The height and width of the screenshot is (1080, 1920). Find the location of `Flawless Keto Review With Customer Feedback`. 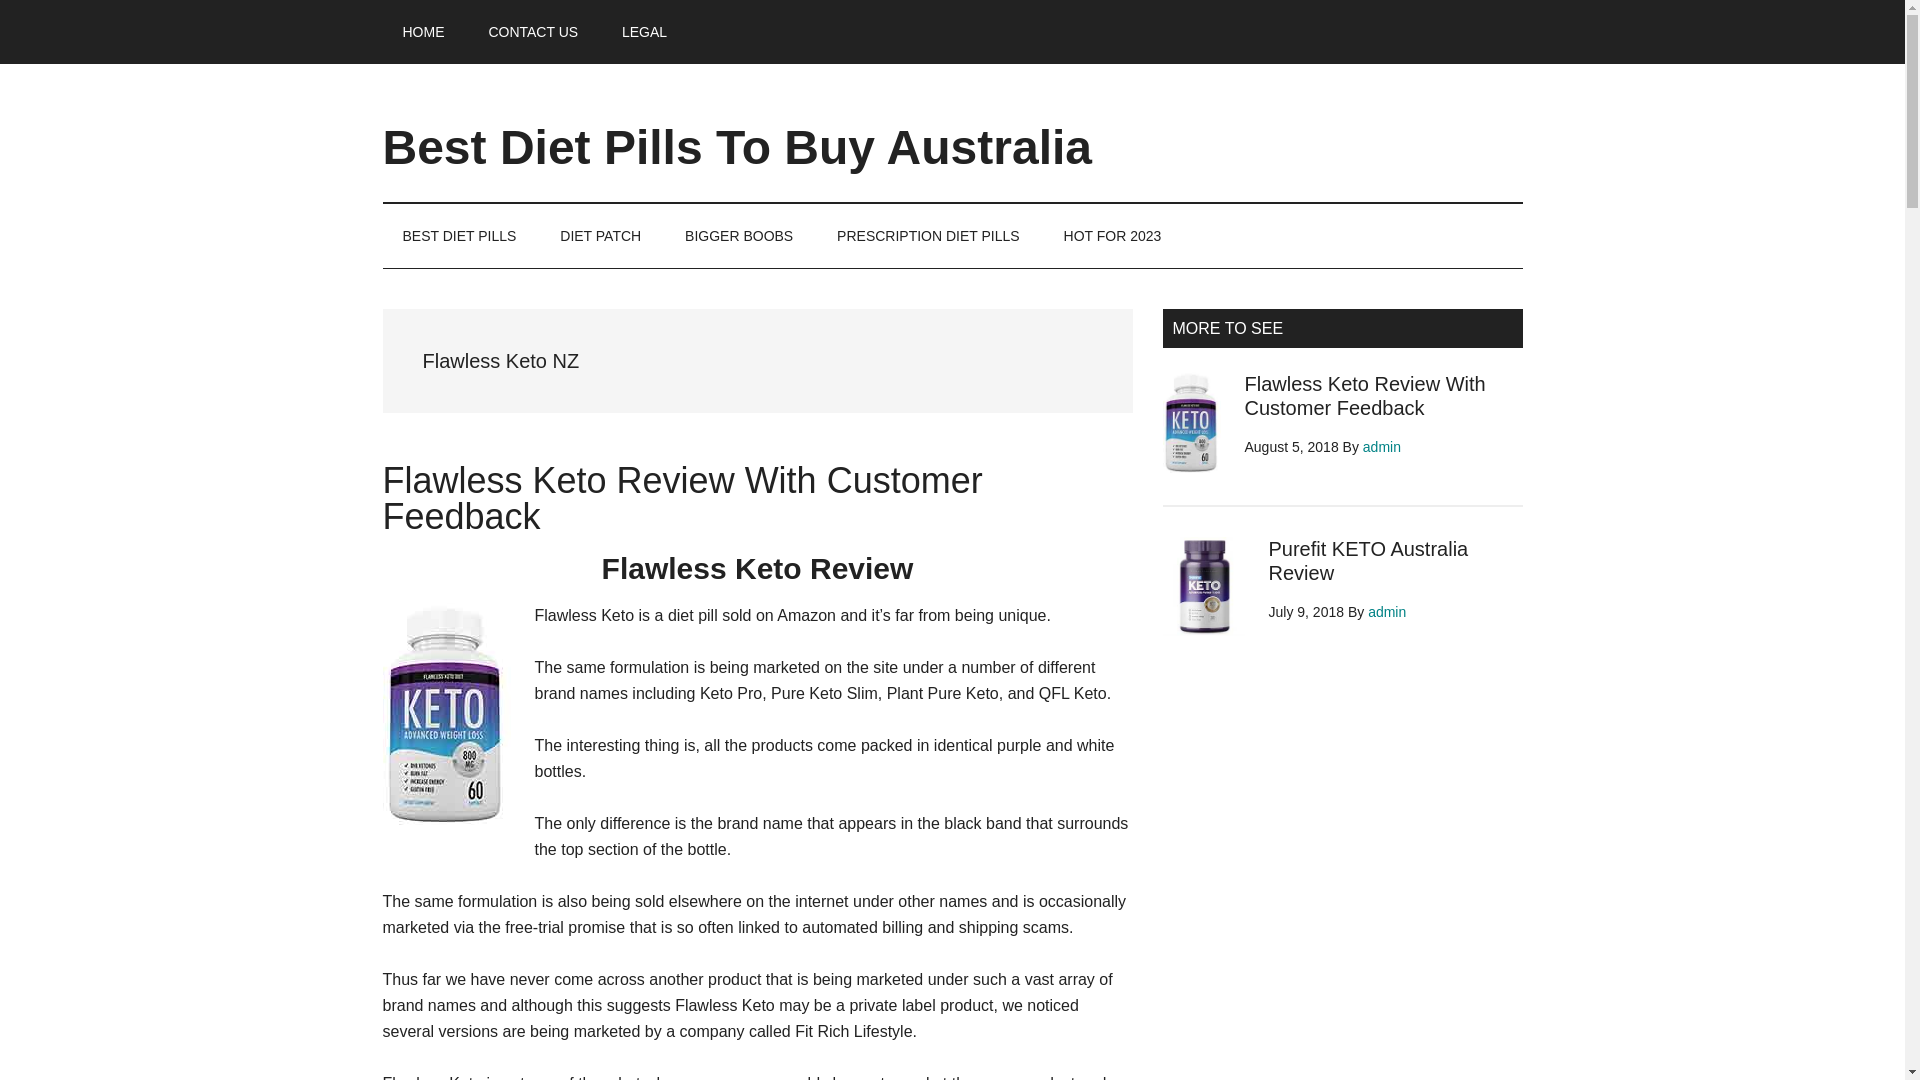

Flawless Keto Review With Customer Feedback is located at coordinates (682, 498).